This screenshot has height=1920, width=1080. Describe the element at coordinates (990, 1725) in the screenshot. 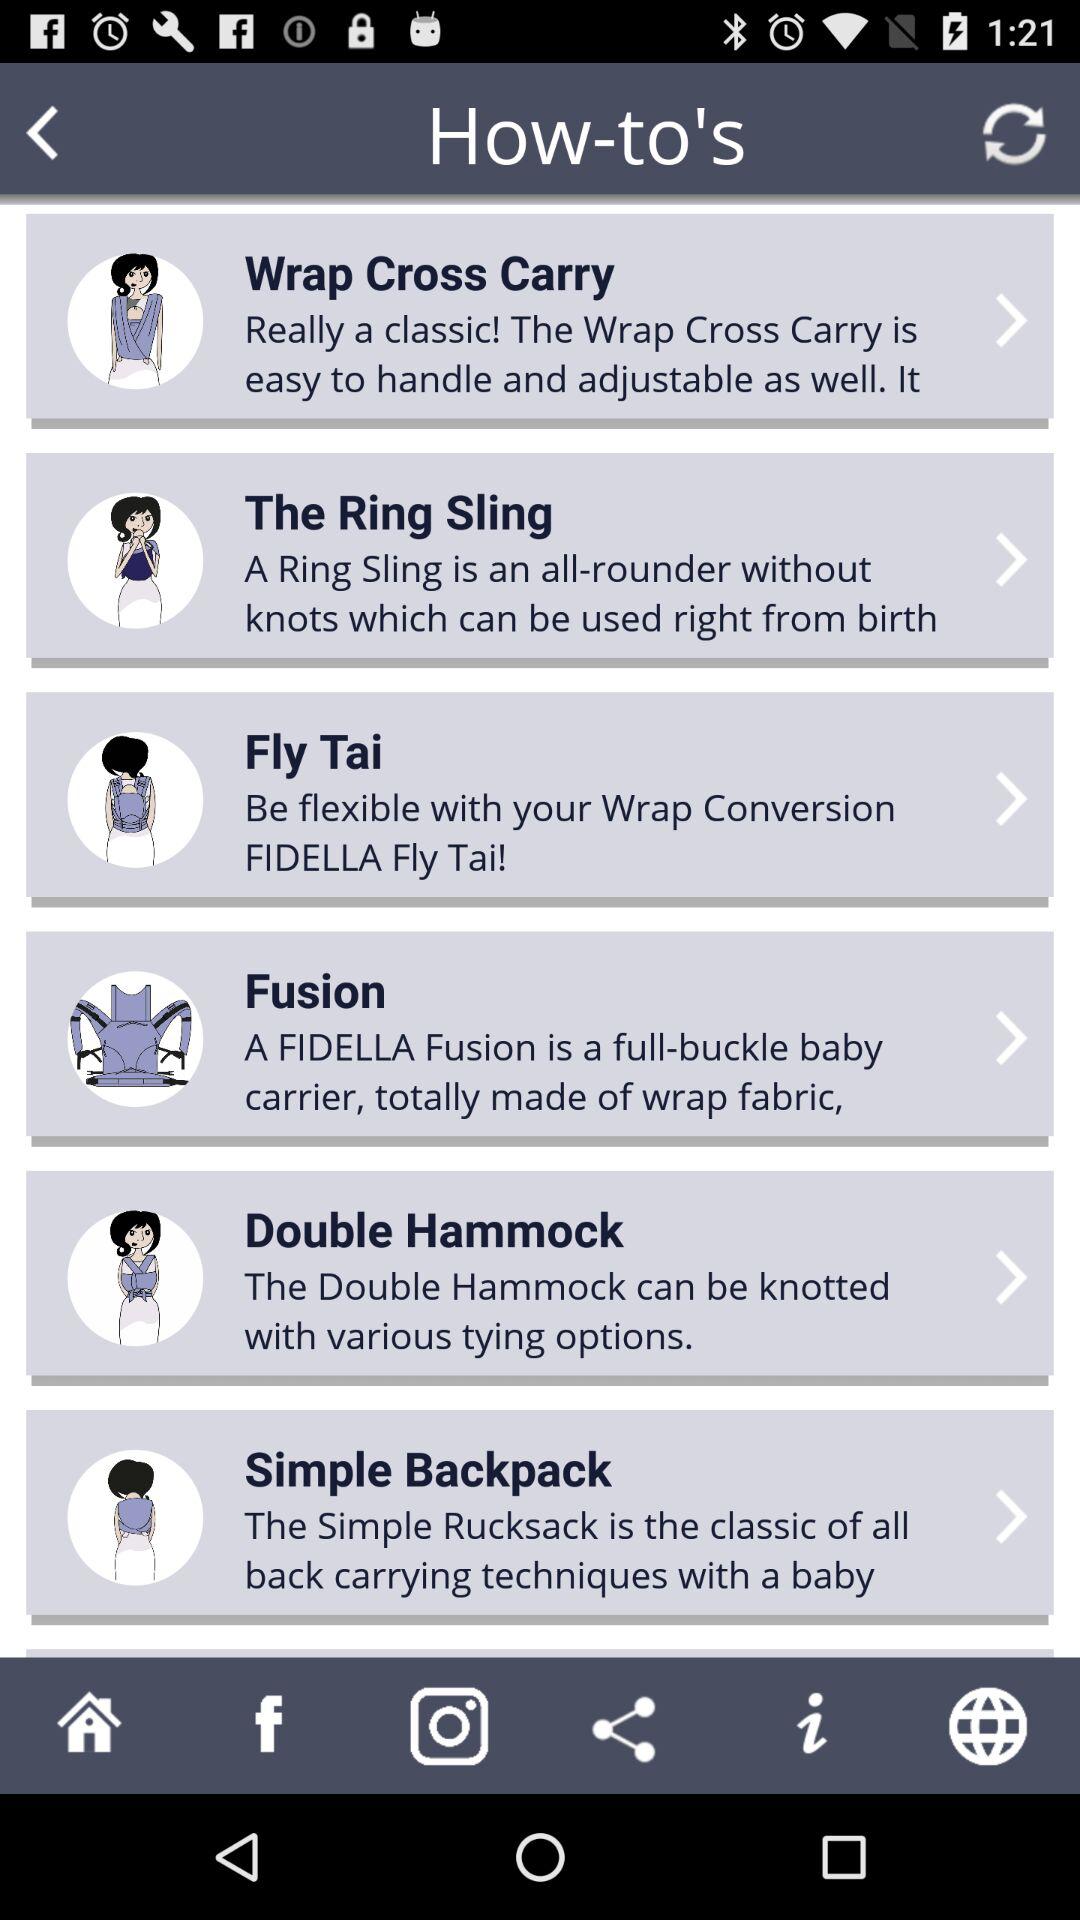

I see `launch the app below the simple rucksack icon` at that location.